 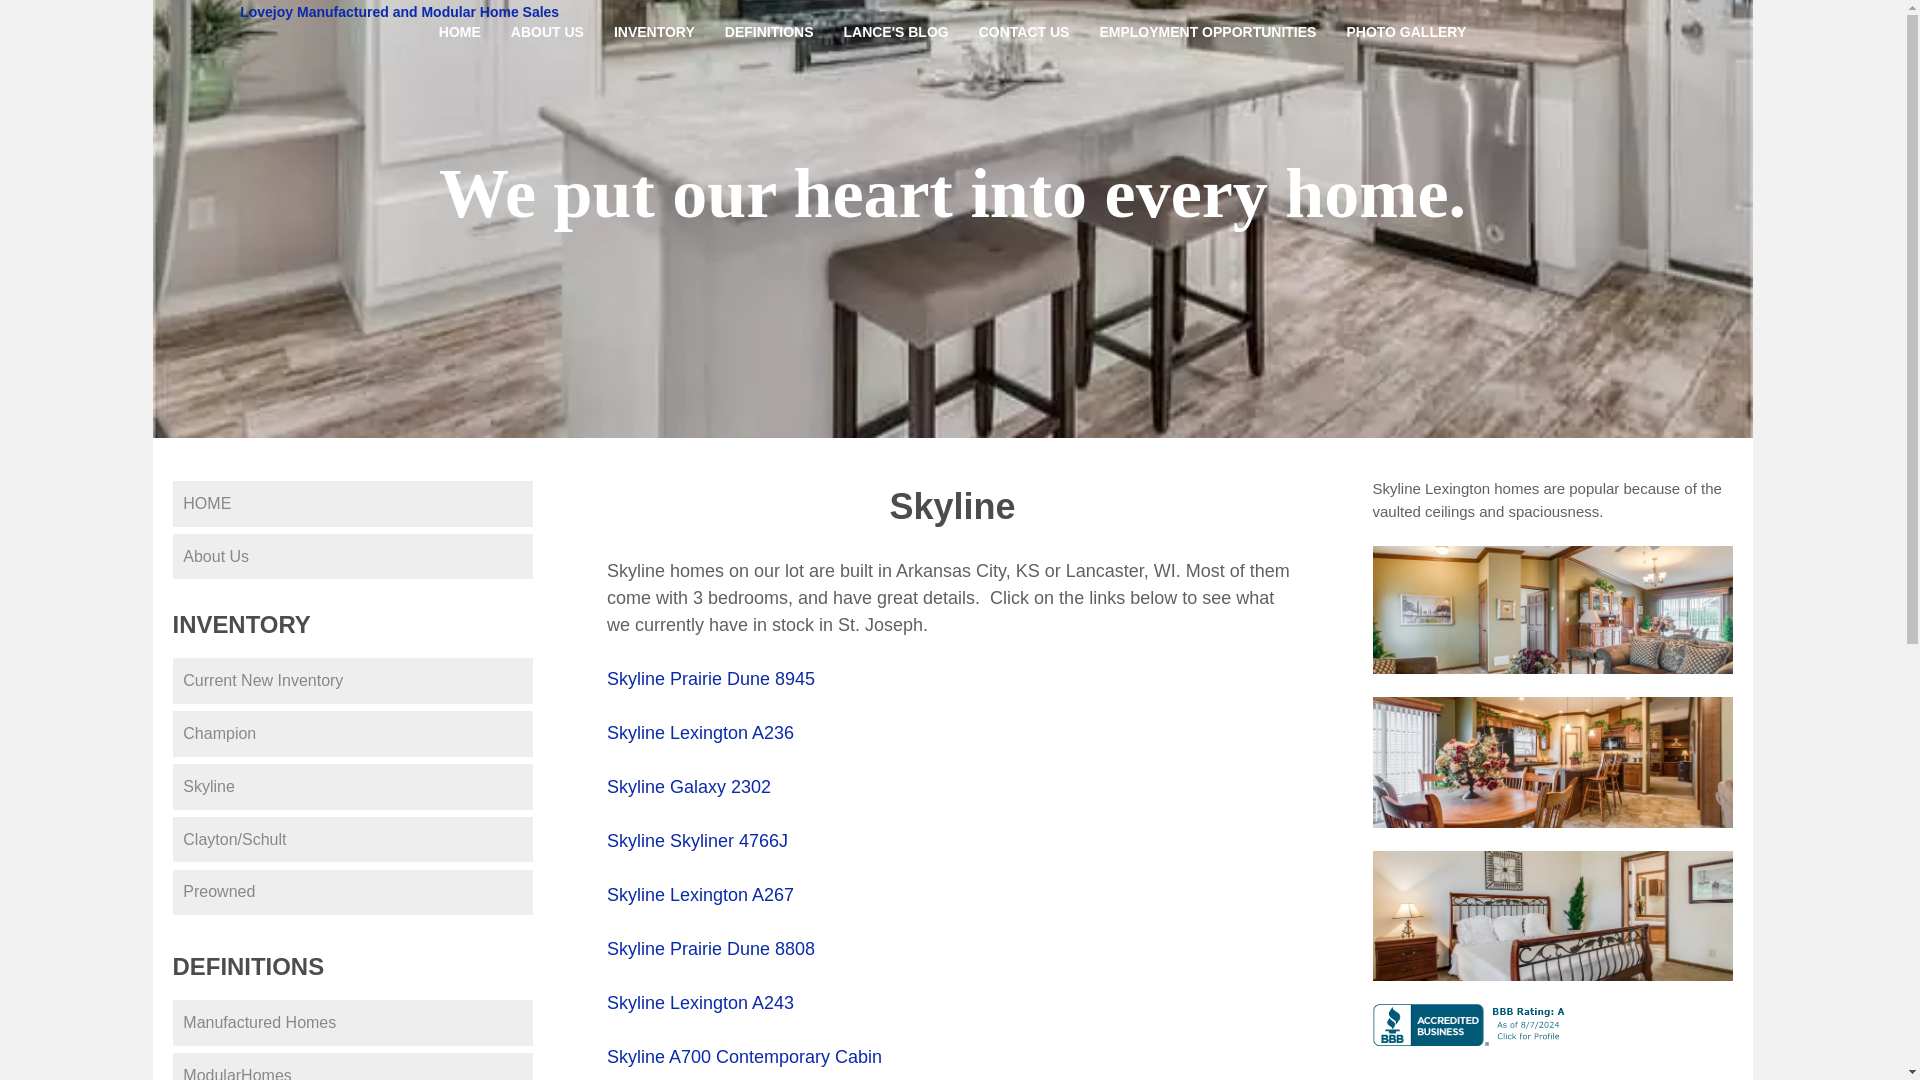 I want to click on Skyline Lexington Dining, so click(x=1552, y=762).